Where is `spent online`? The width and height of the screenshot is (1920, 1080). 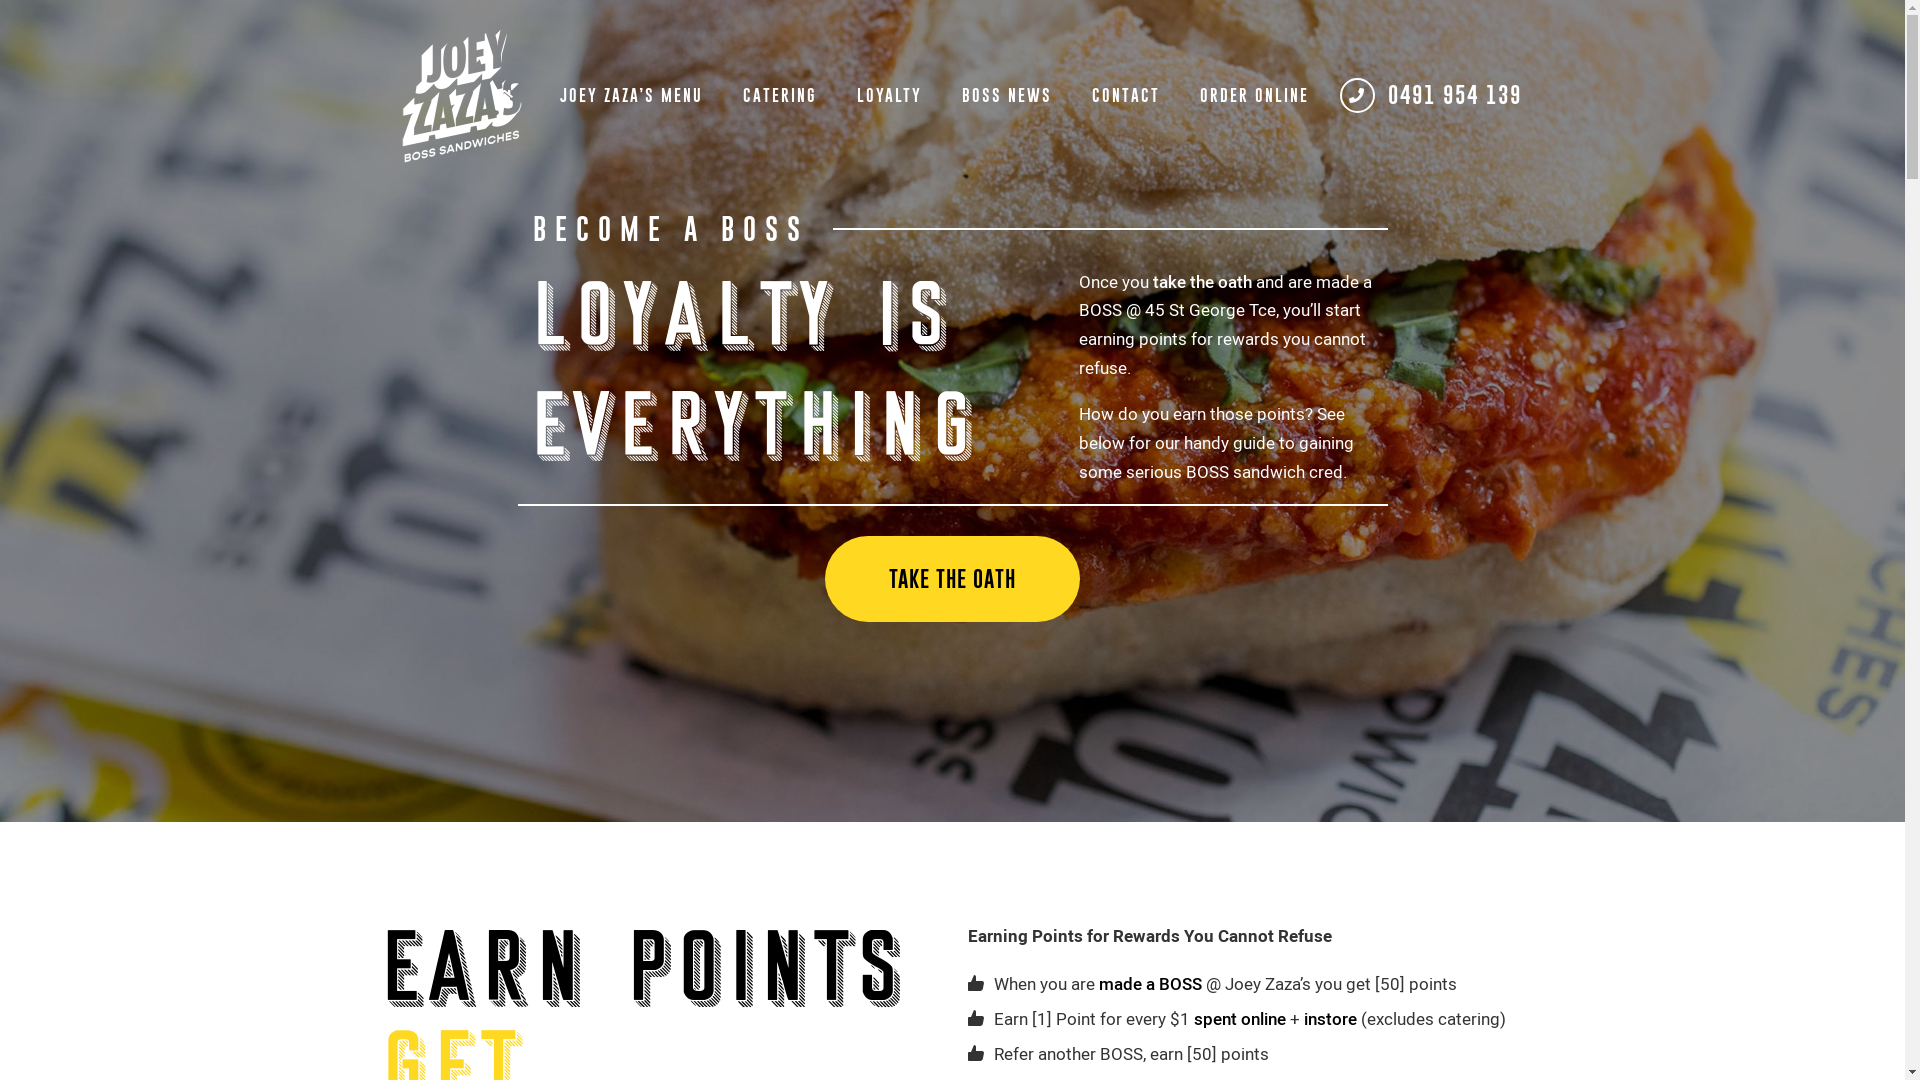
spent online is located at coordinates (1240, 1019).